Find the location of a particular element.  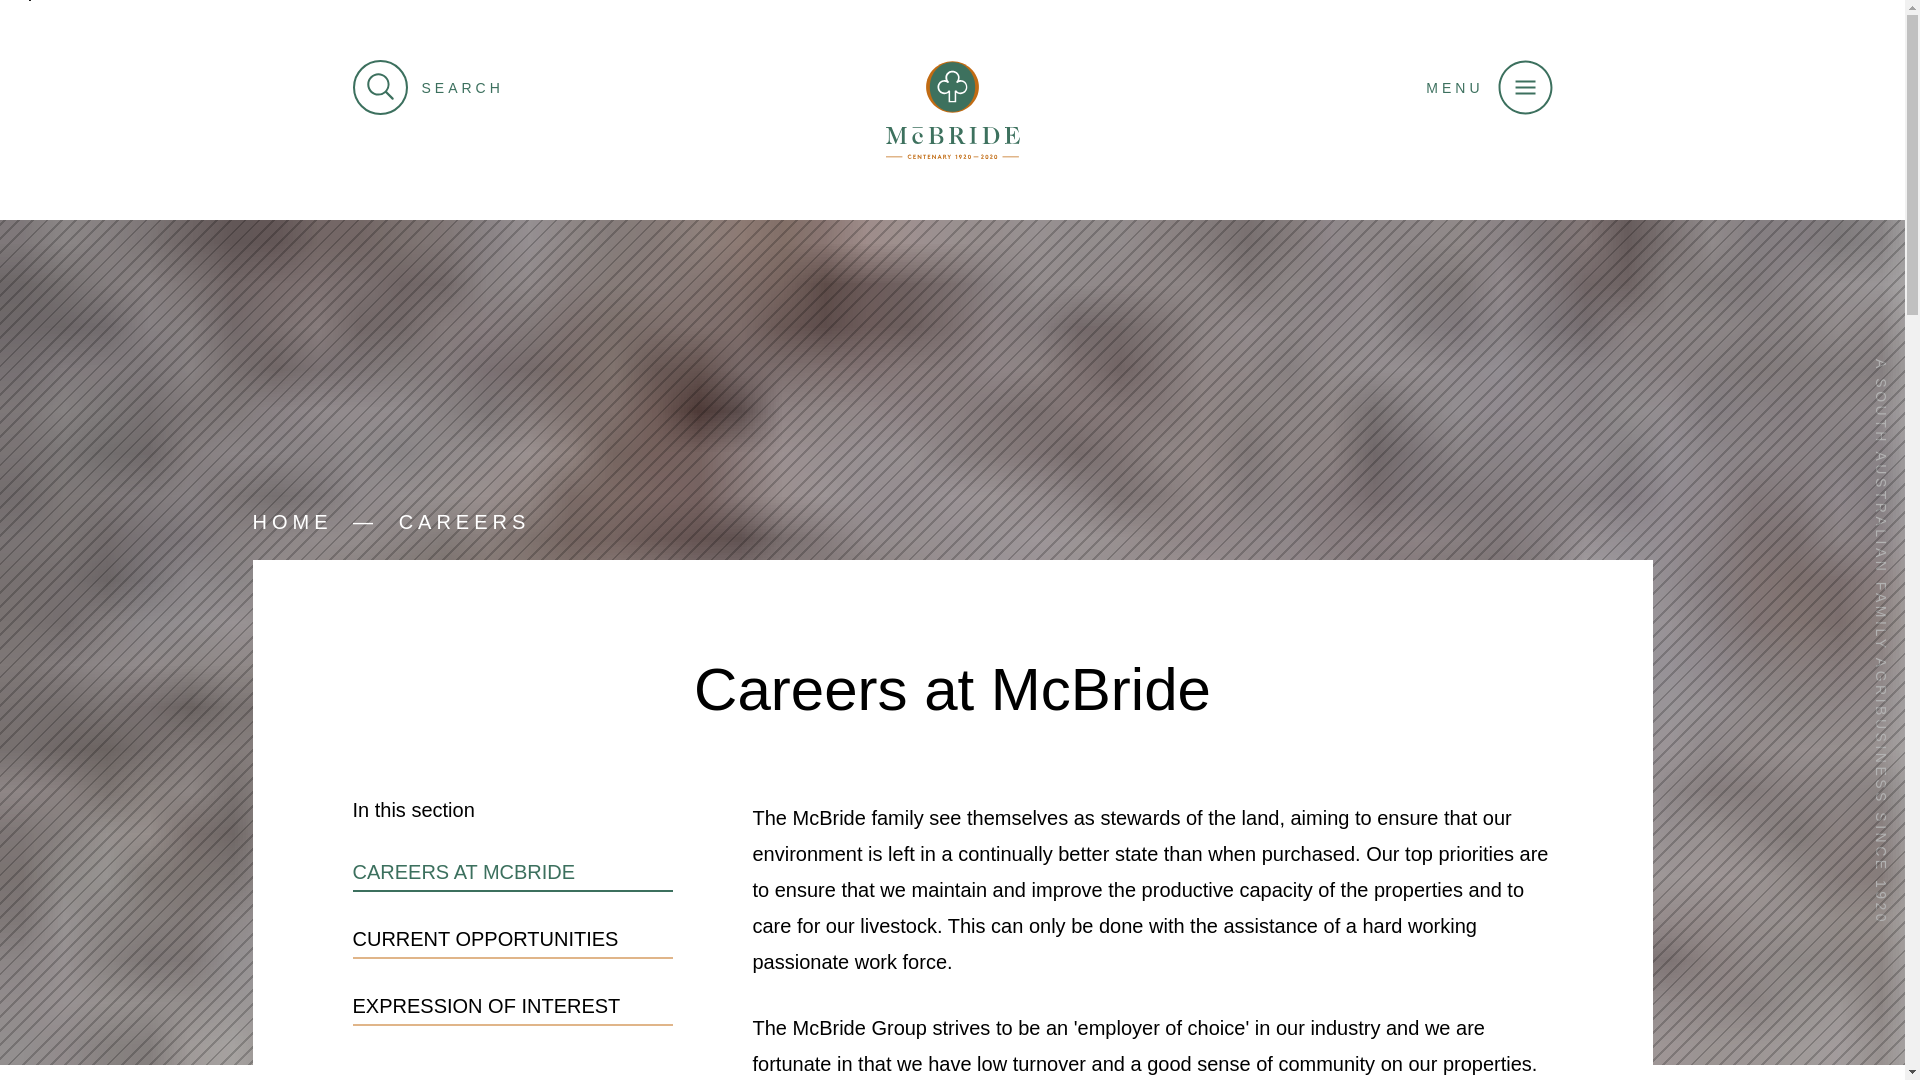

CAREERS AT MCBRIDE is located at coordinates (512, 874).